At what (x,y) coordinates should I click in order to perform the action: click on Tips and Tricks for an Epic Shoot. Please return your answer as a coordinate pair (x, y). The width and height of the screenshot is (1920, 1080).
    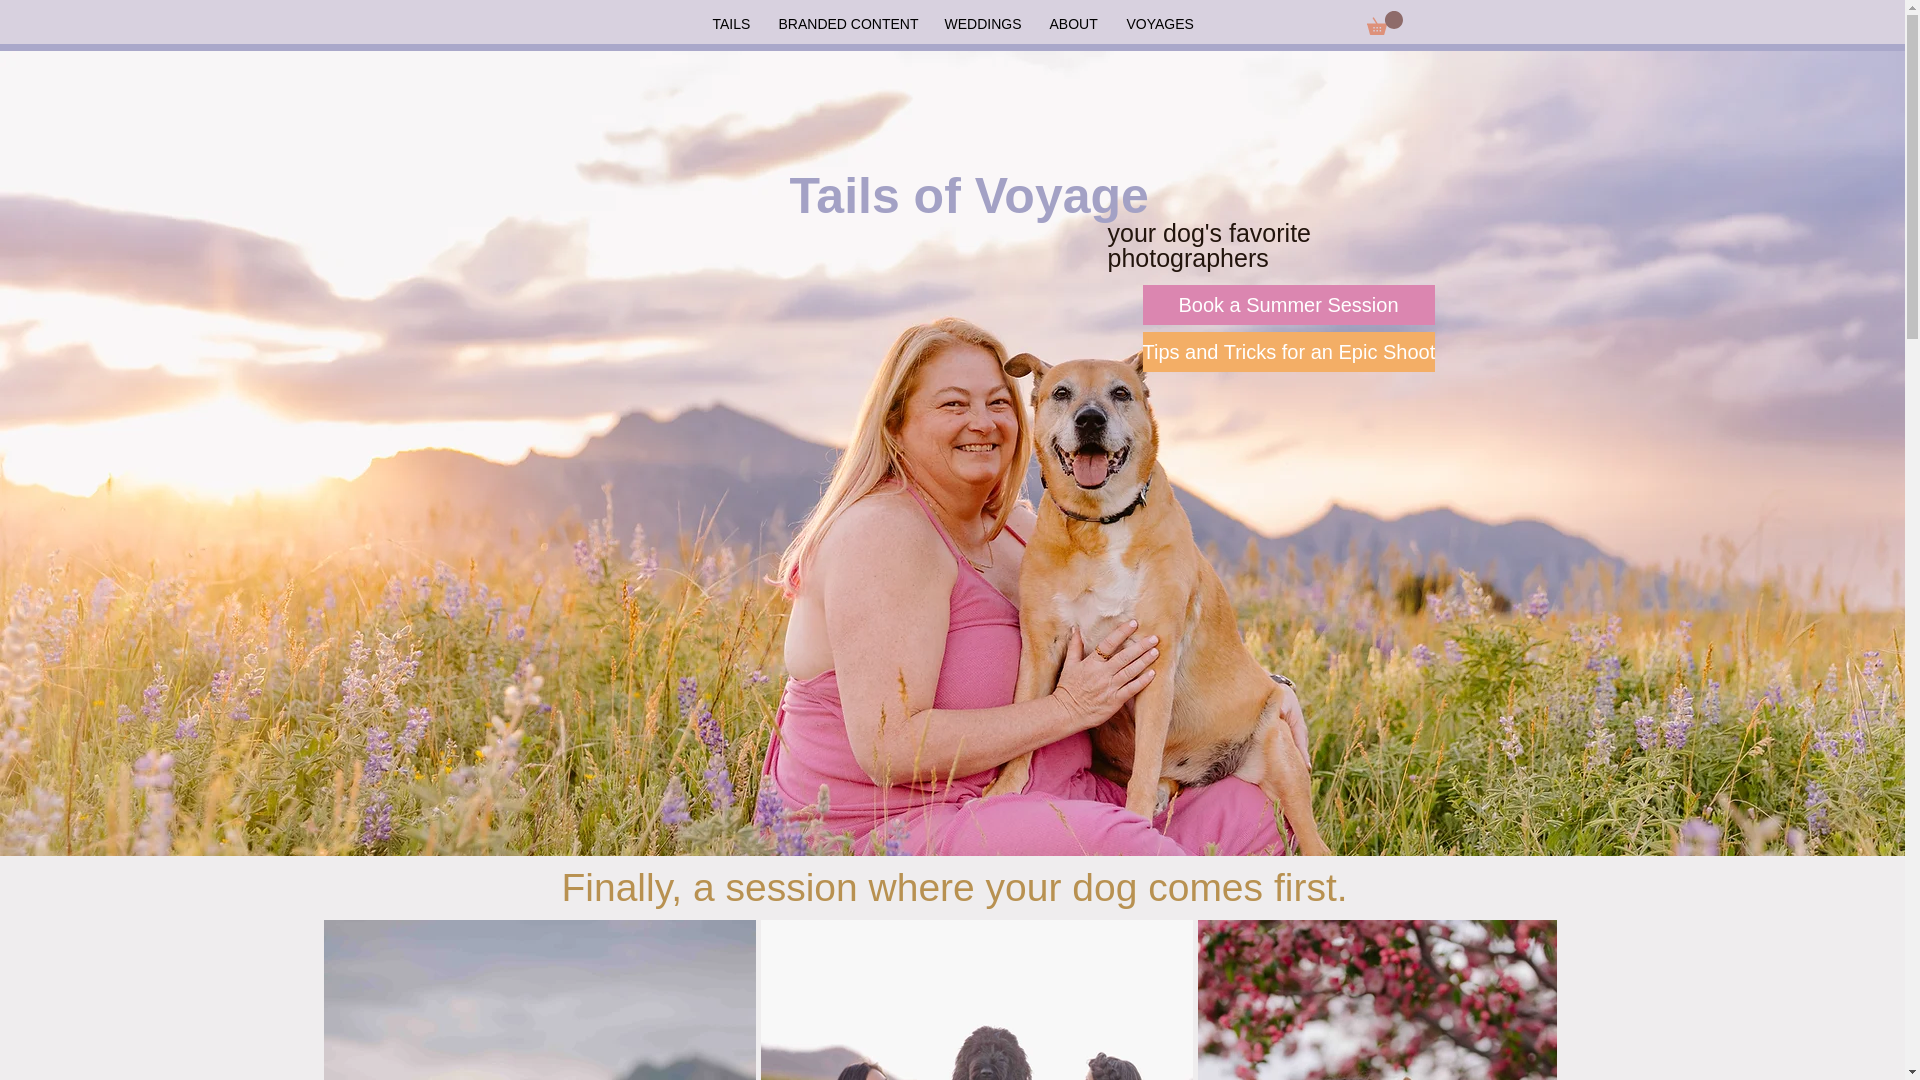
    Looking at the image, I should click on (1288, 351).